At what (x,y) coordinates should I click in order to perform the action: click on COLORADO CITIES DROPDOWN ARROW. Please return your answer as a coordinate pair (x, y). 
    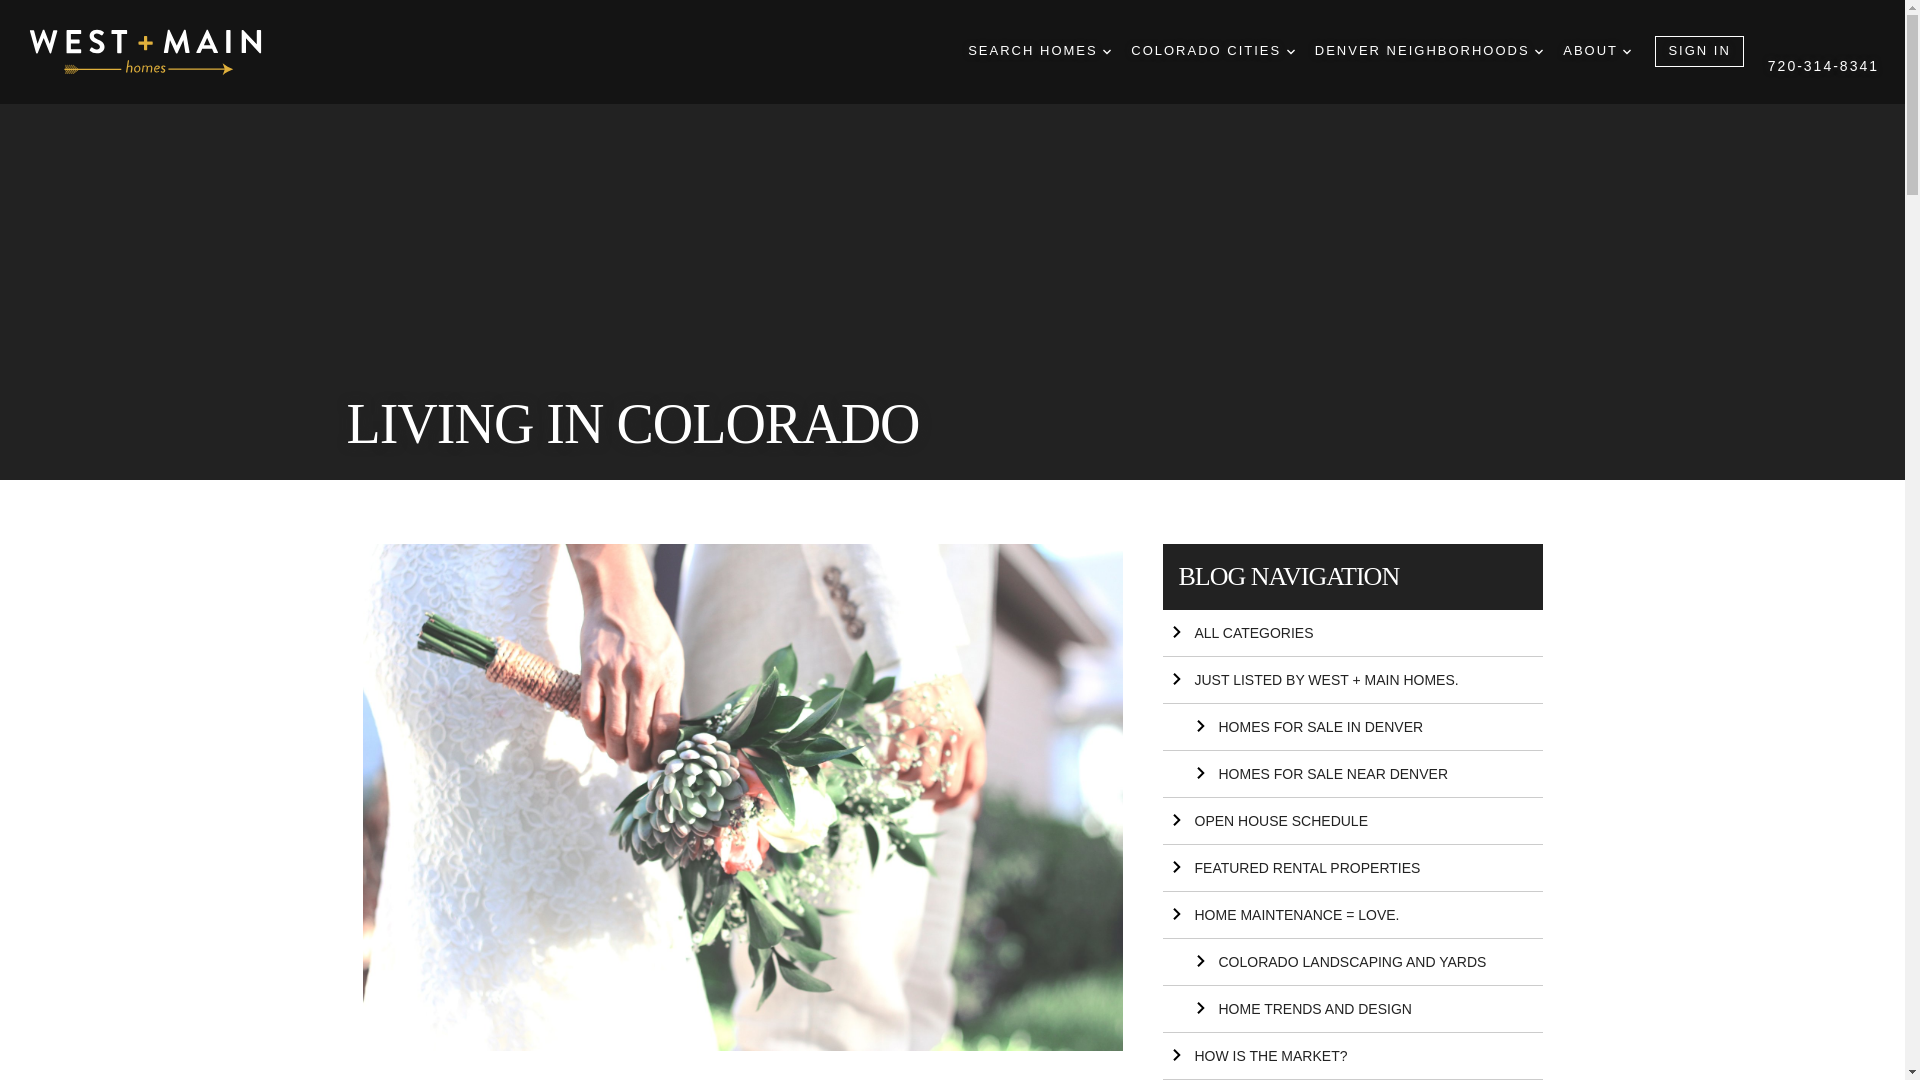
    Looking at the image, I should click on (1212, 51).